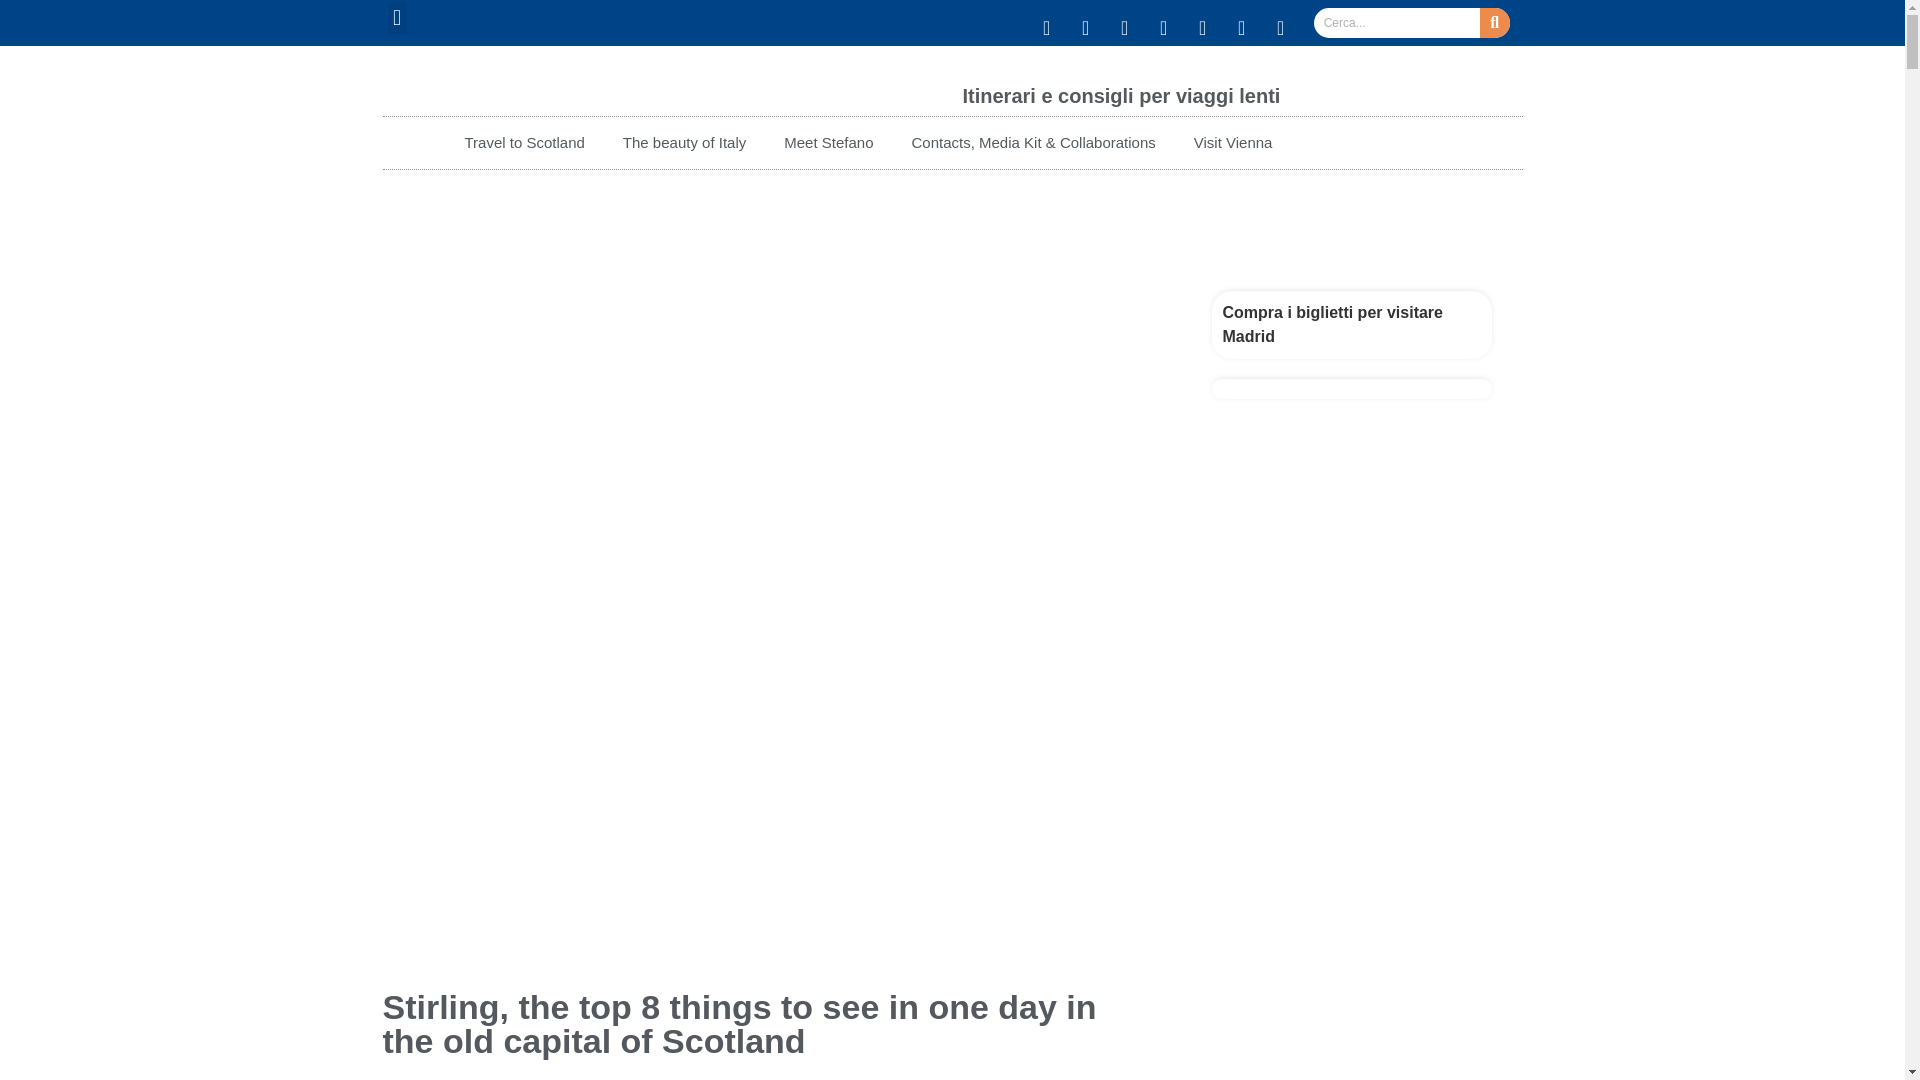 The image size is (1920, 1080). What do you see at coordinates (684, 142) in the screenshot?
I see `The beauty of Italy` at bounding box center [684, 142].